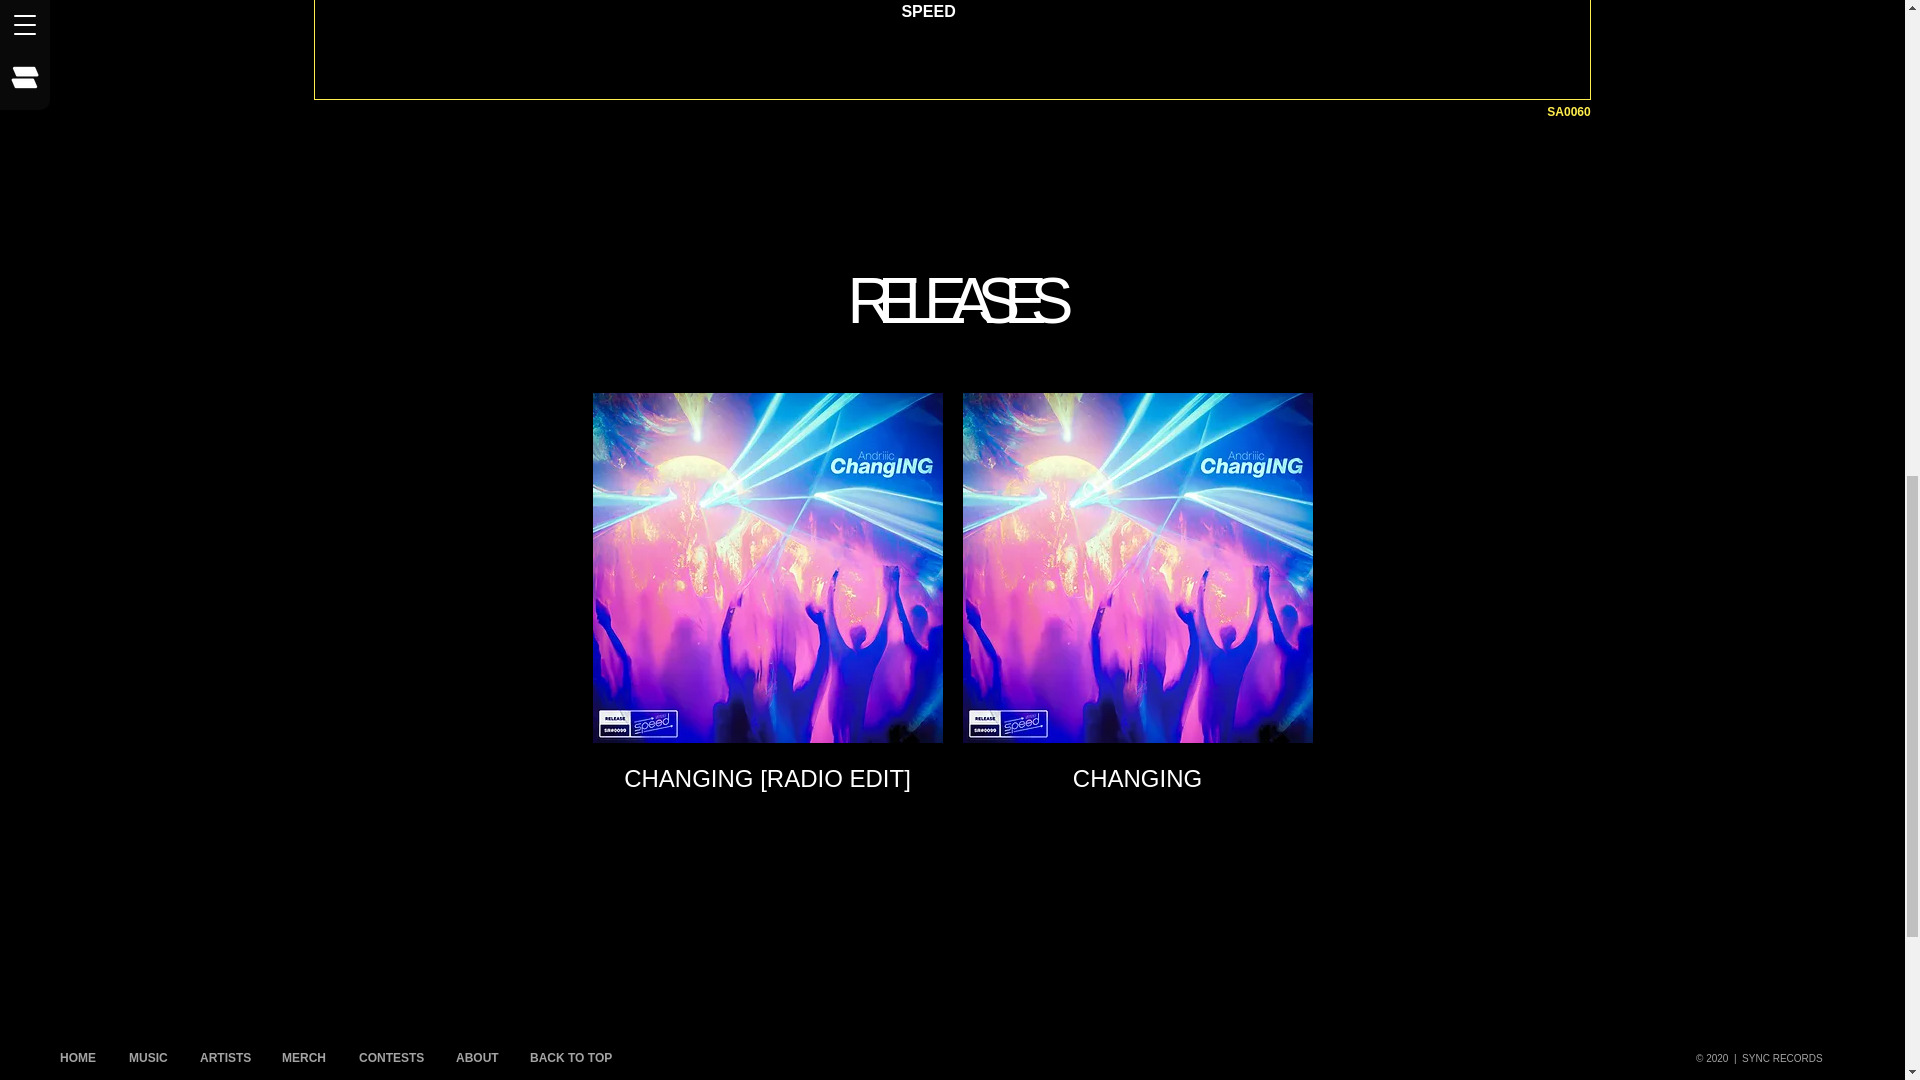  Describe the element at coordinates (392, 1054) in the screenshot. I see `CONTESTS` at that location.